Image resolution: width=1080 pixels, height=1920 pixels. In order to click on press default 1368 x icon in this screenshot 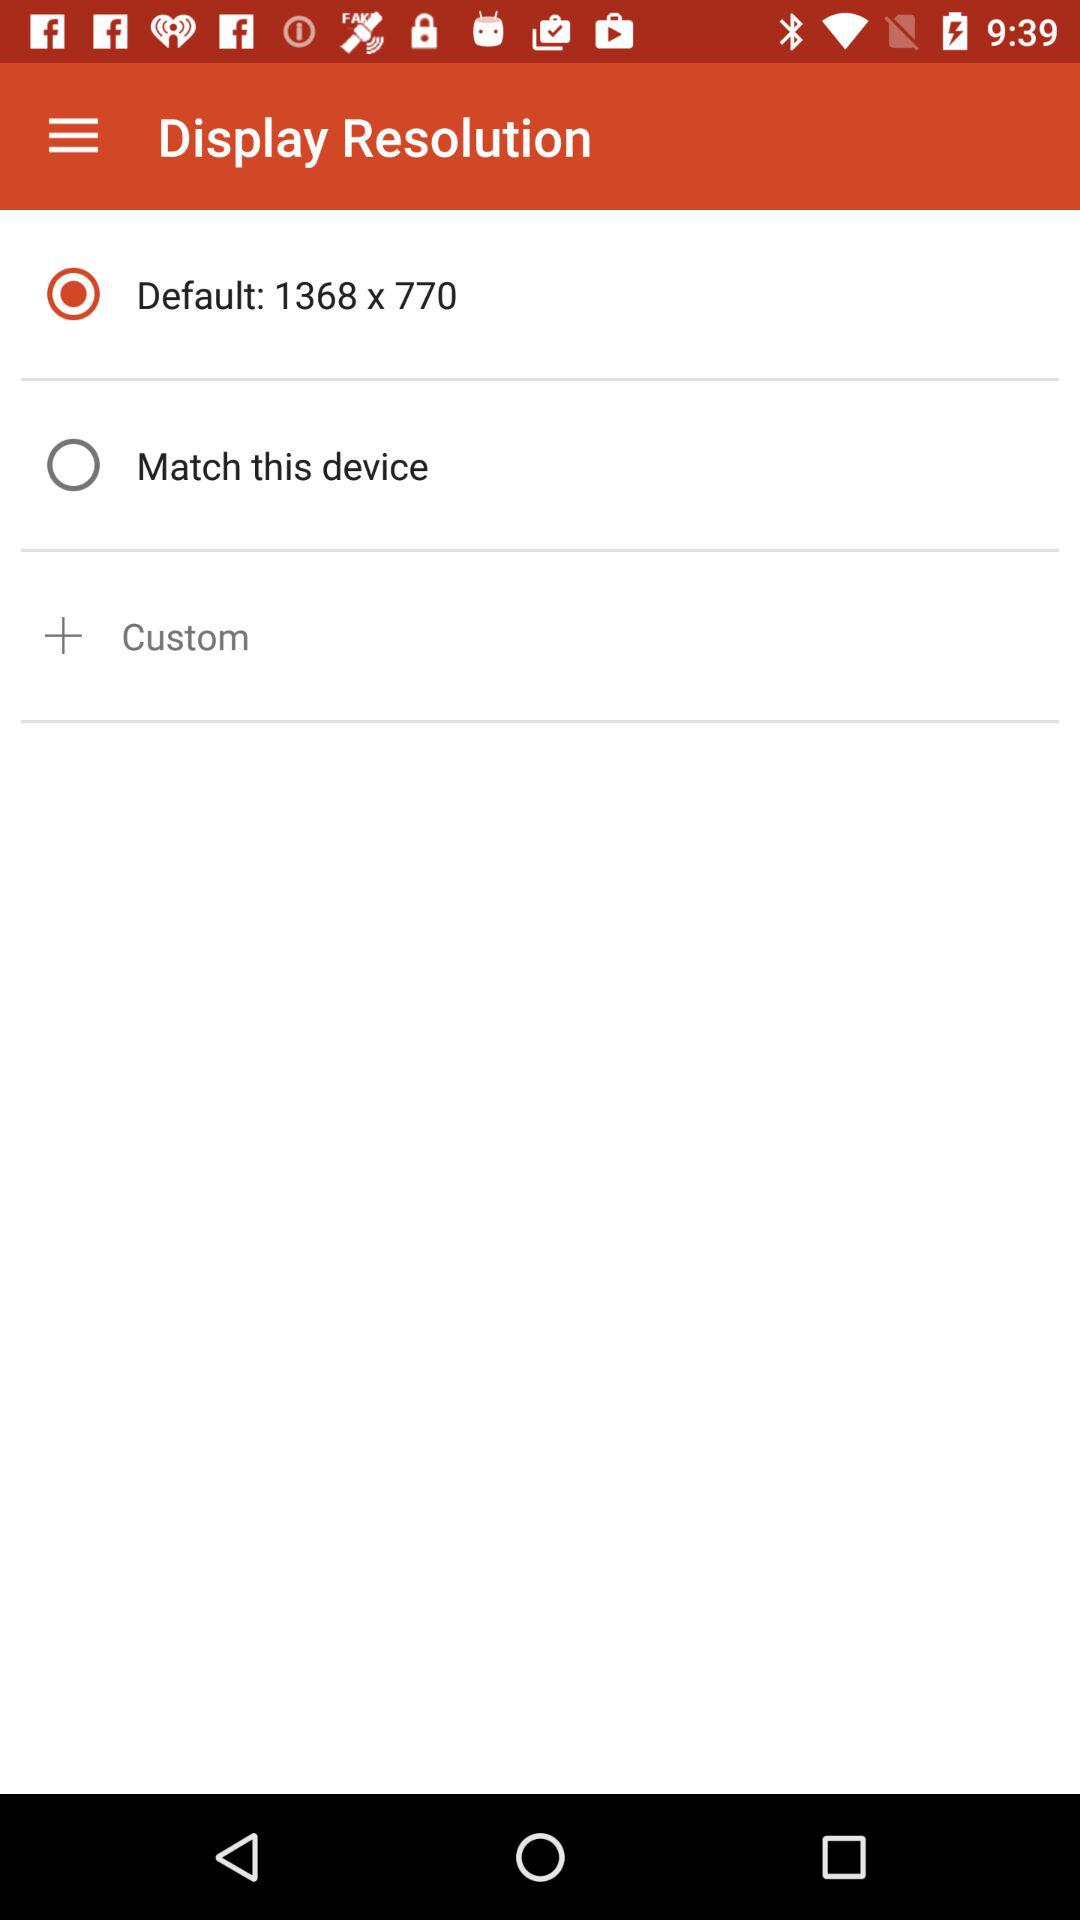, I will do `click(592, 294)`.